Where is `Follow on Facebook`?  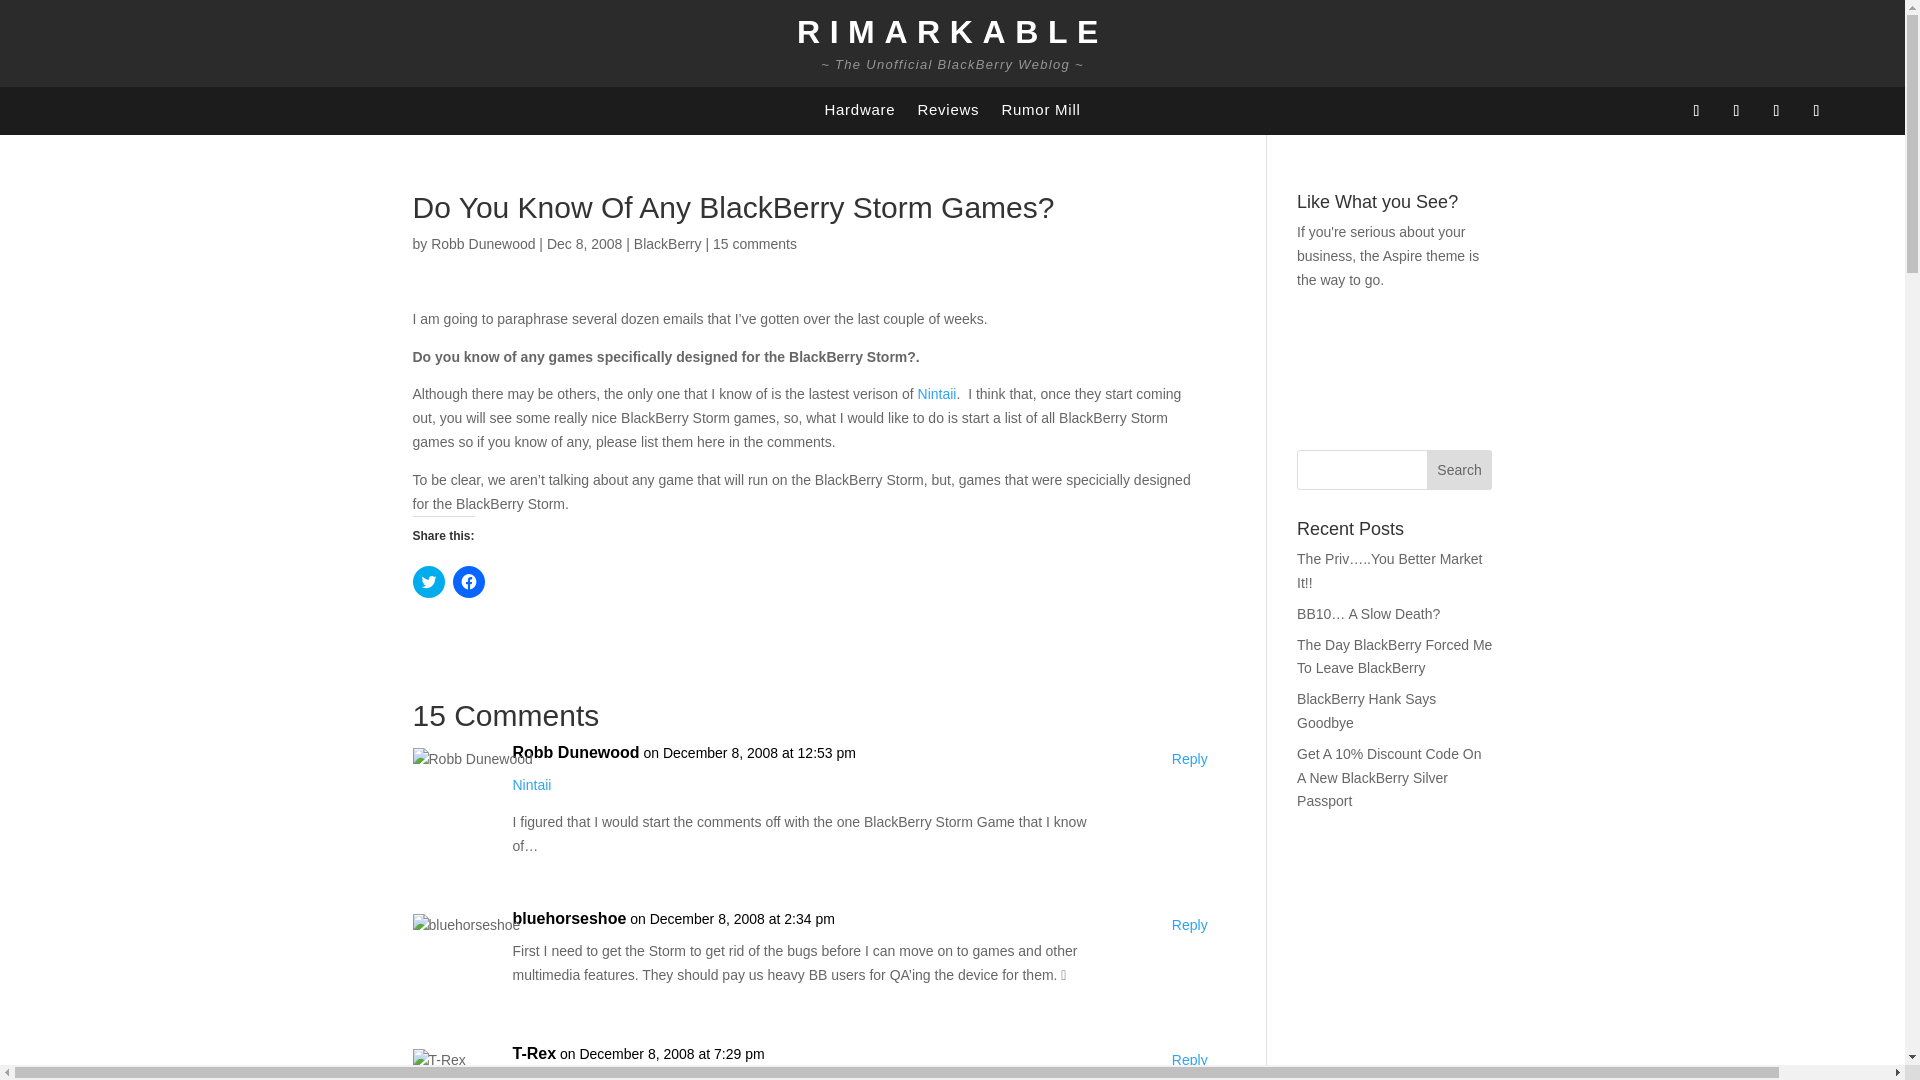
Follow on Facebook is located at coordinates (1696, 111).